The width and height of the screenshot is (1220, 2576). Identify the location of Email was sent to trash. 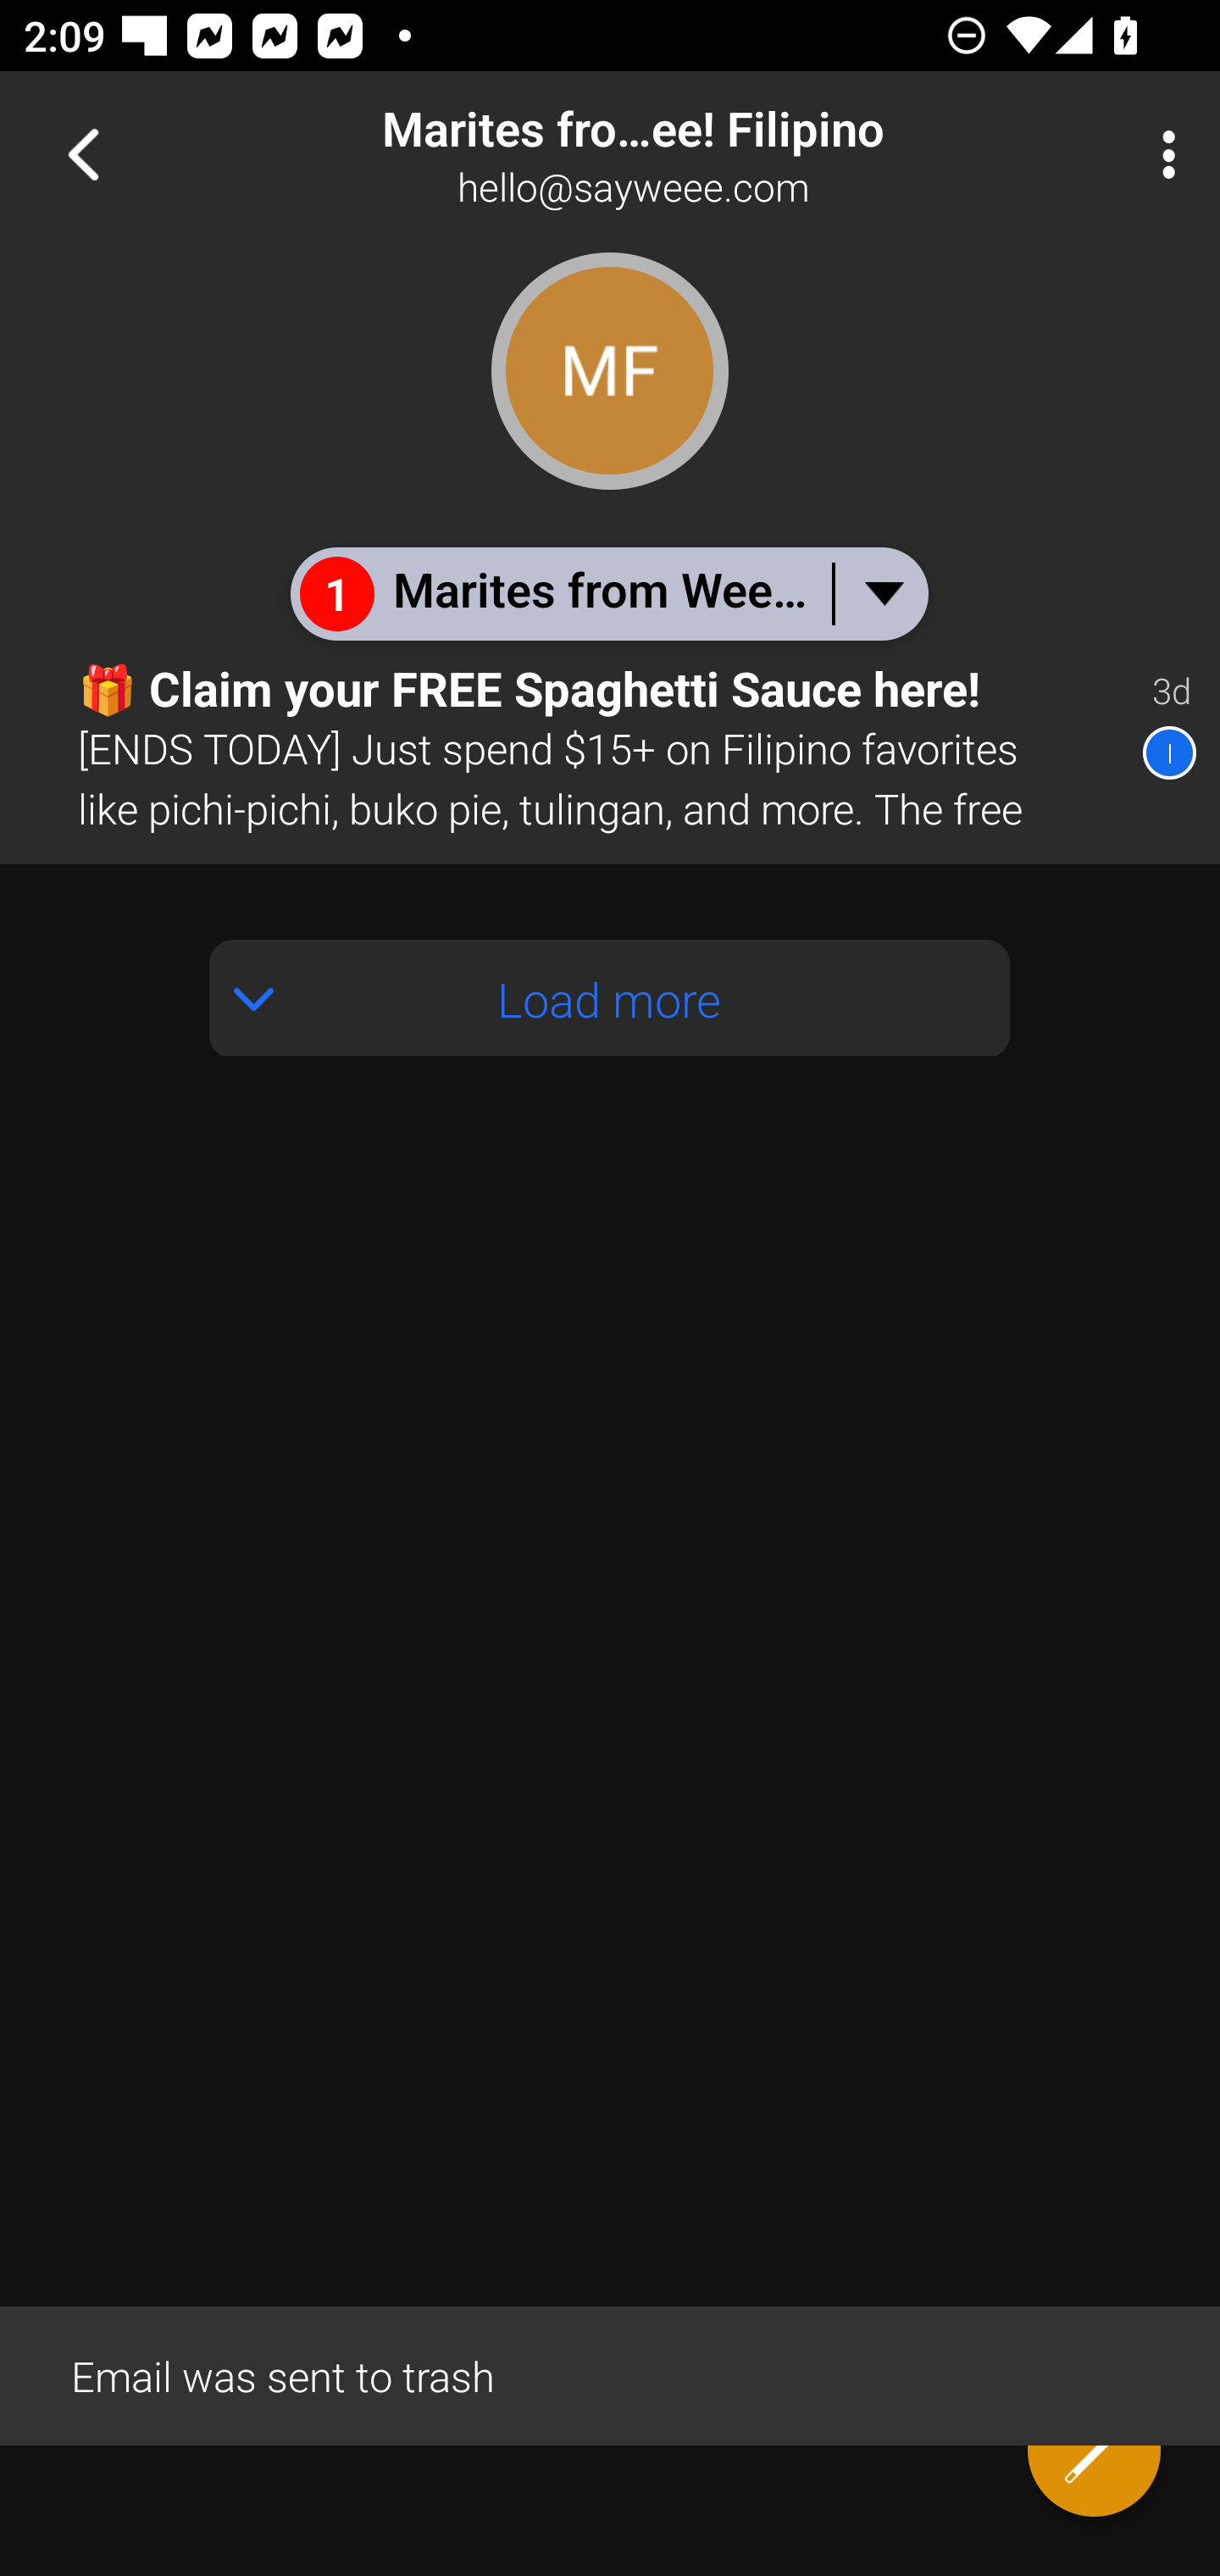
(610, 2374).